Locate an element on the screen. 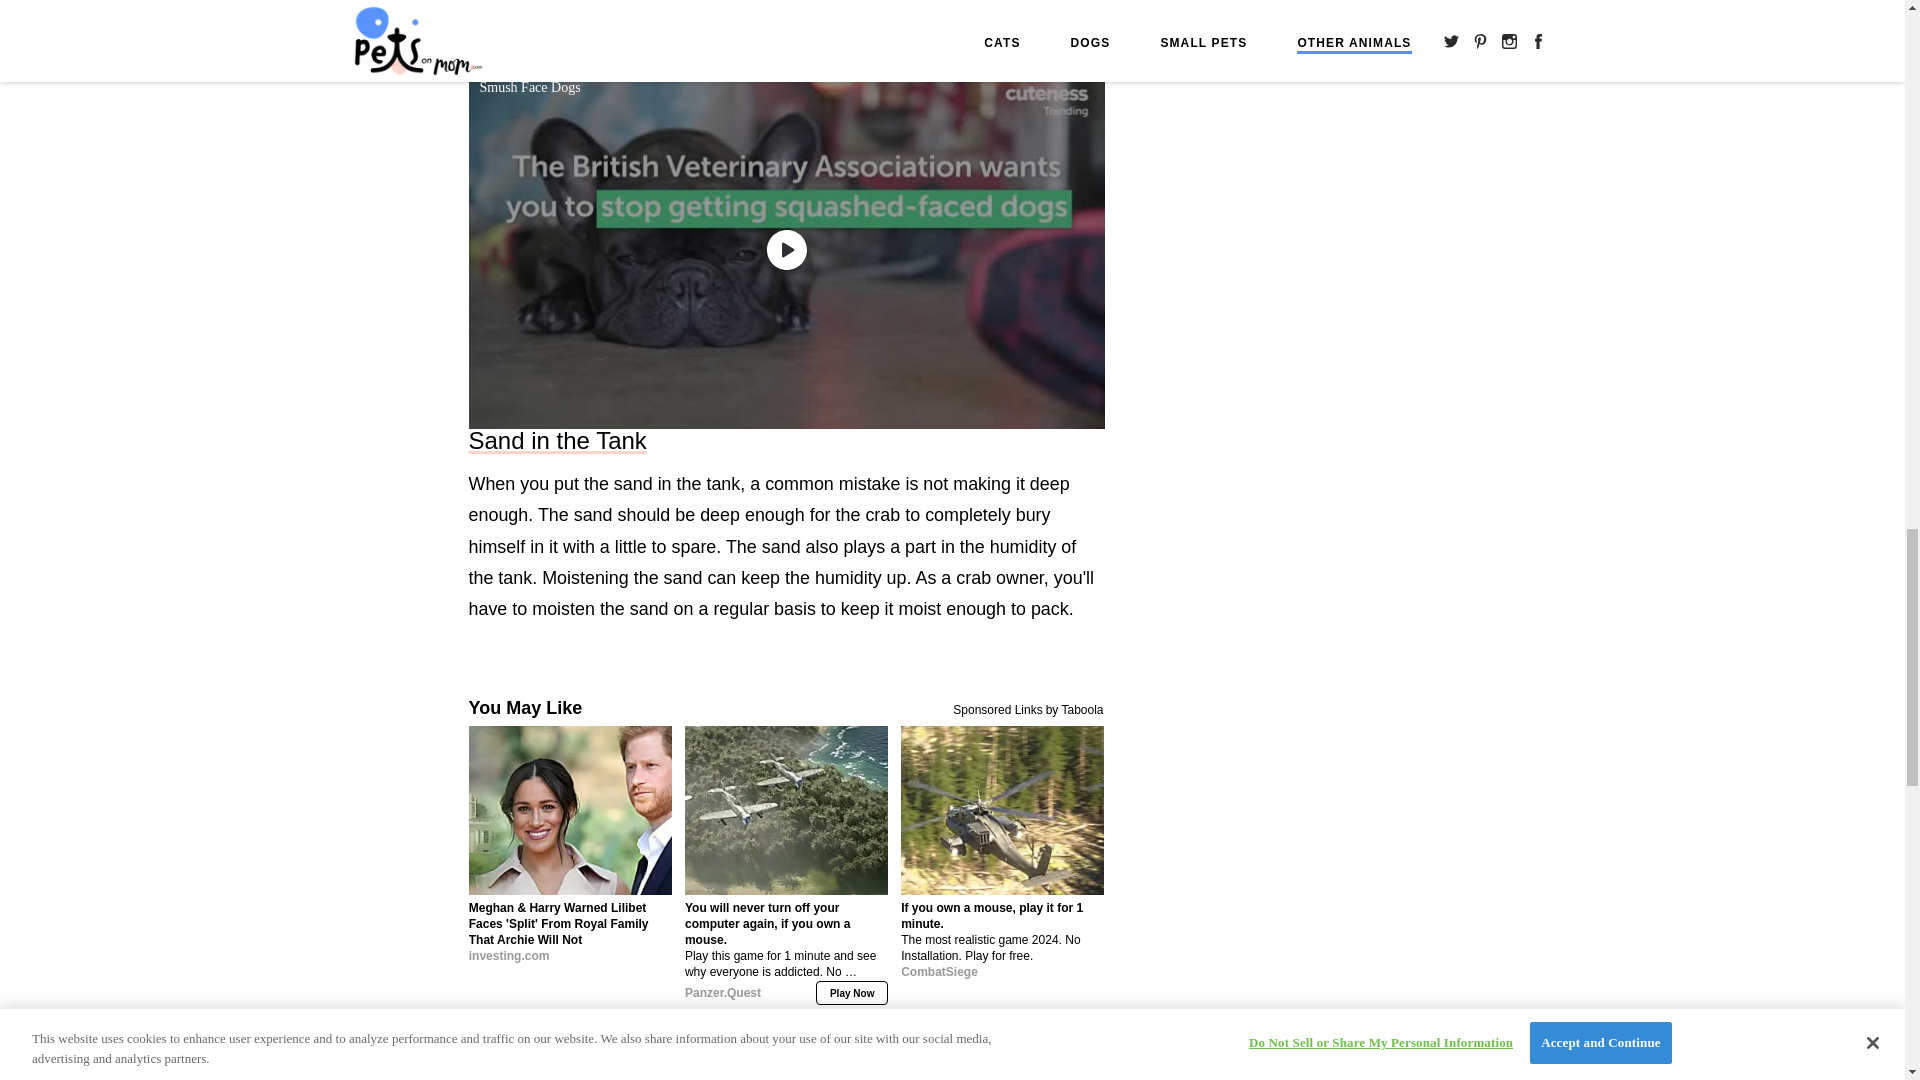 The width and height of the screenshot is (1920, 1080). If you own a mouse, play it for 1 minute. is located at coordinates (1002, 810).